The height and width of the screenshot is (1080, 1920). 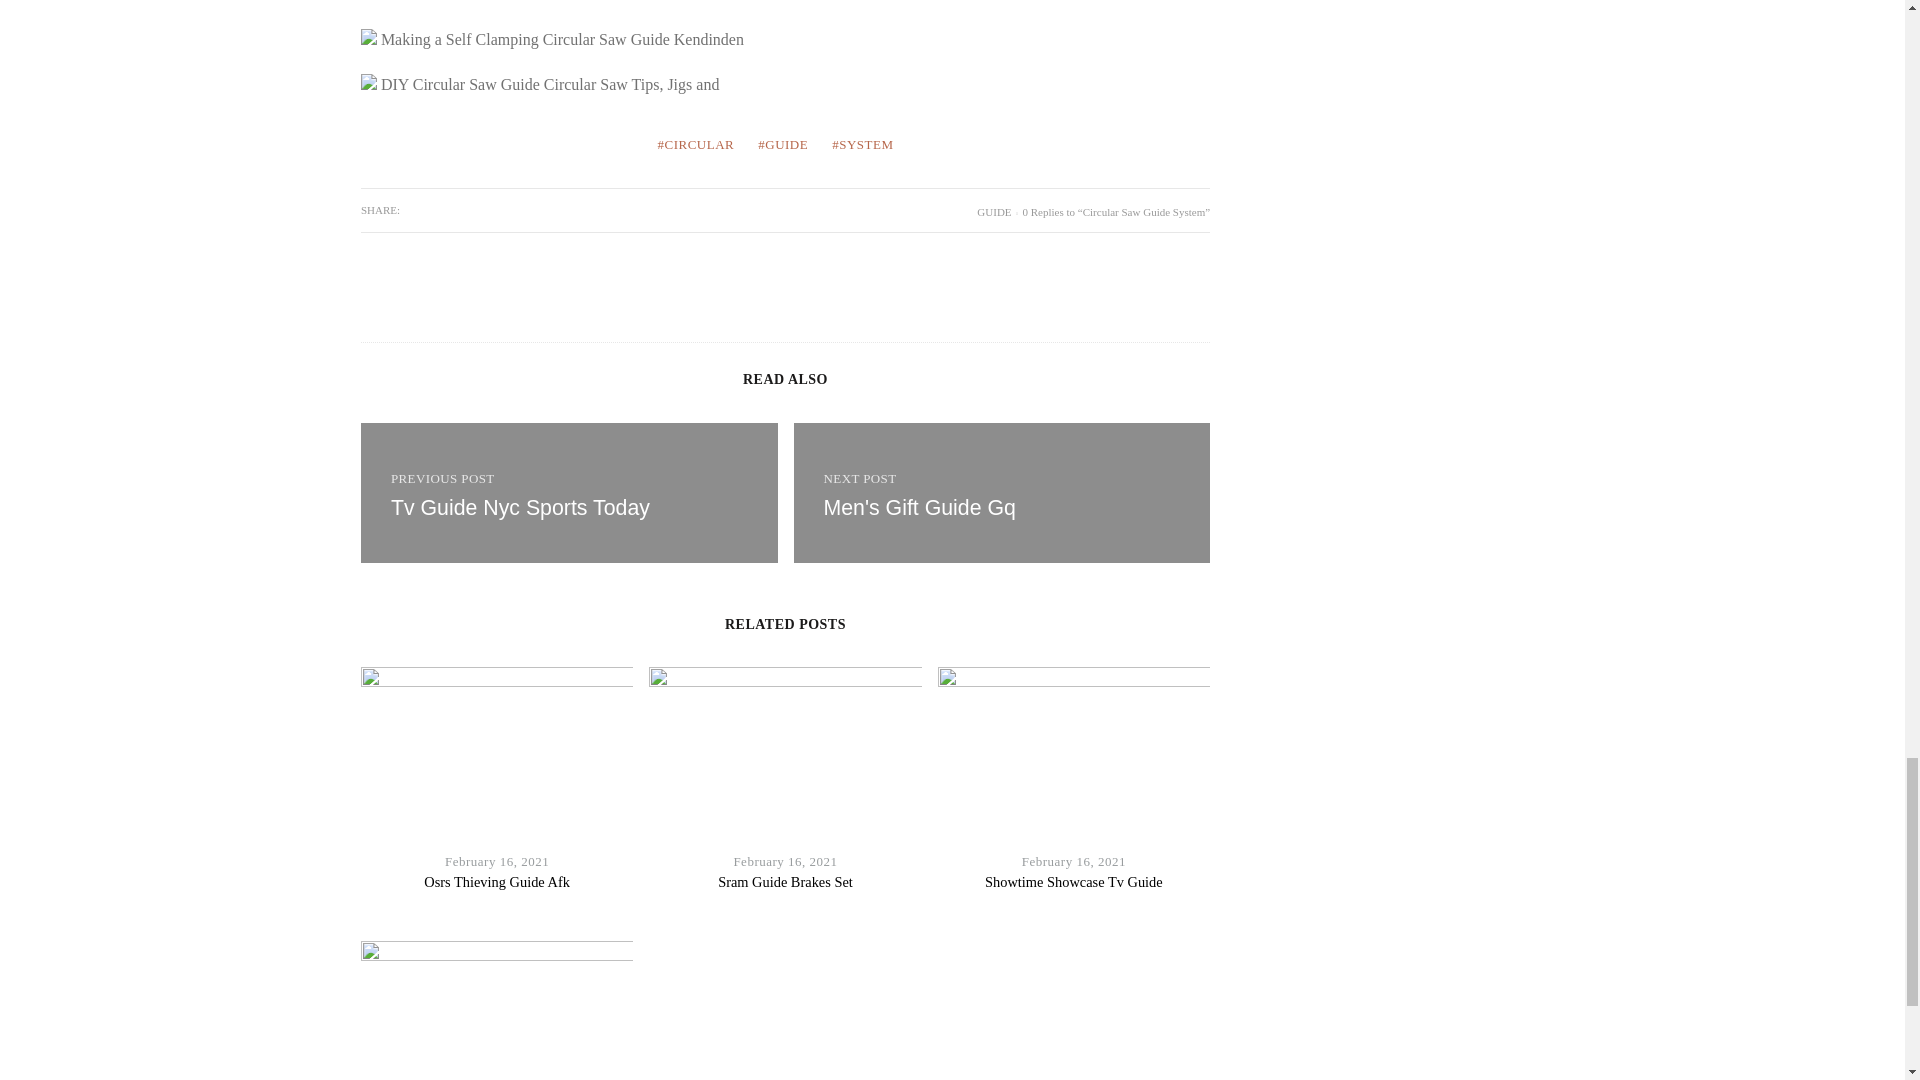 I want to click on Tv Guide Nyc Sports Today, so click(x=568, y=492).